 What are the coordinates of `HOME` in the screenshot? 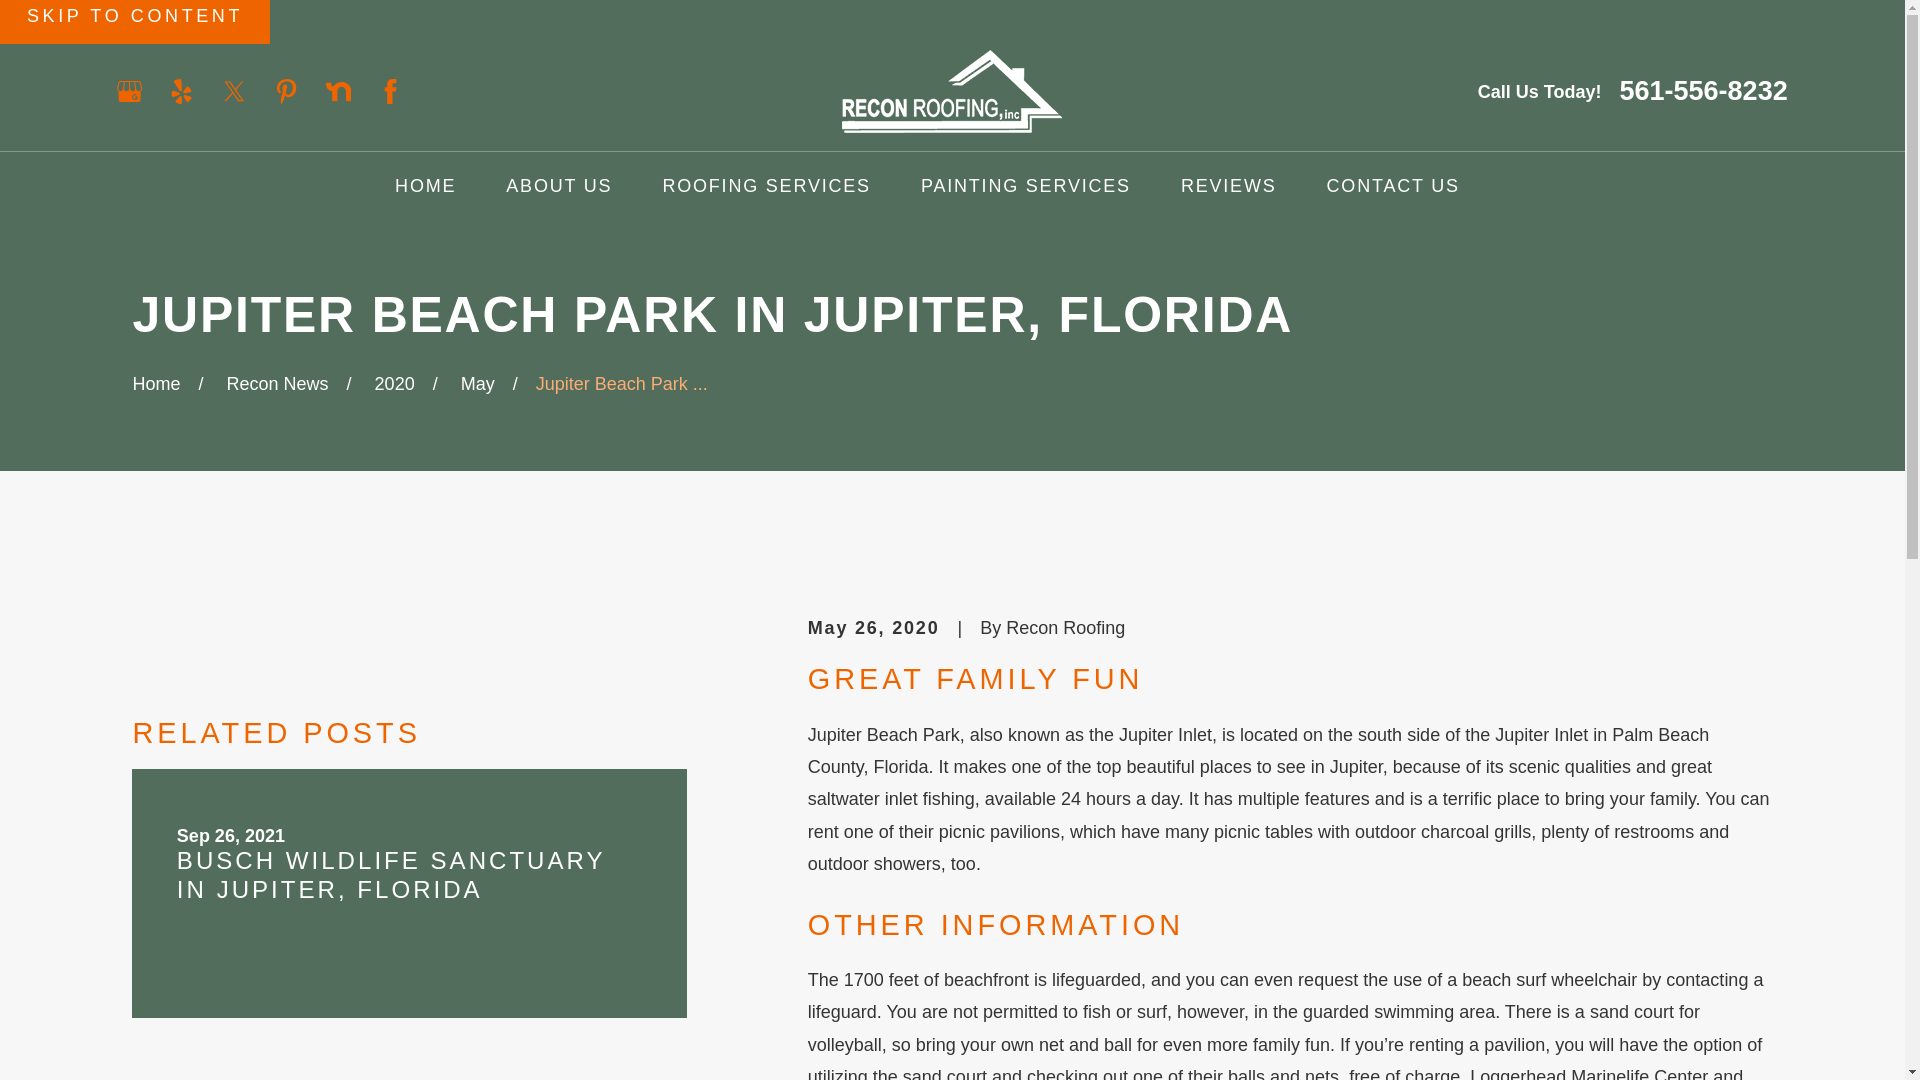 It's located at (426, 186).